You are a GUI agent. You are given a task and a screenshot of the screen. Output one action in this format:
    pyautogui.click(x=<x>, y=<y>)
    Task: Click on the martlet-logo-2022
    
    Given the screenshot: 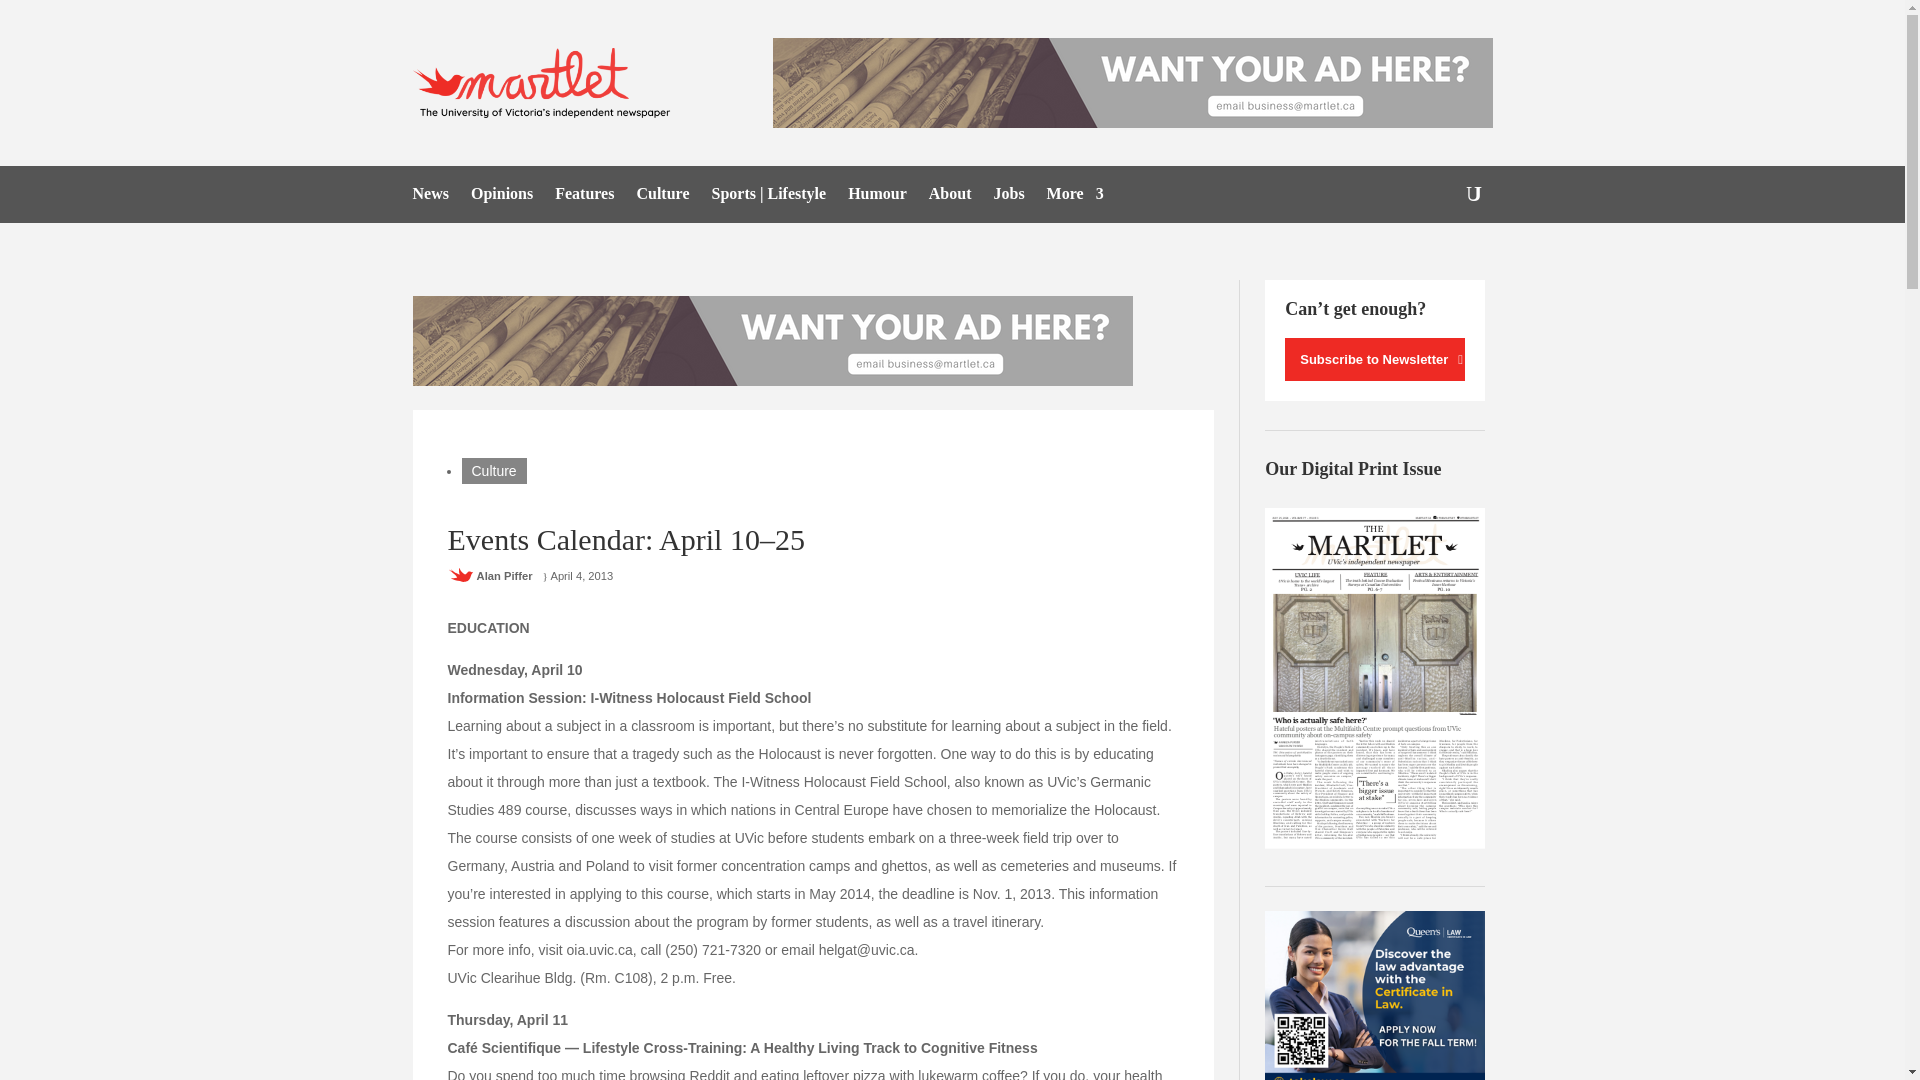 What is the action you would take?
    pyautogui.click(x=546, y=82)
    